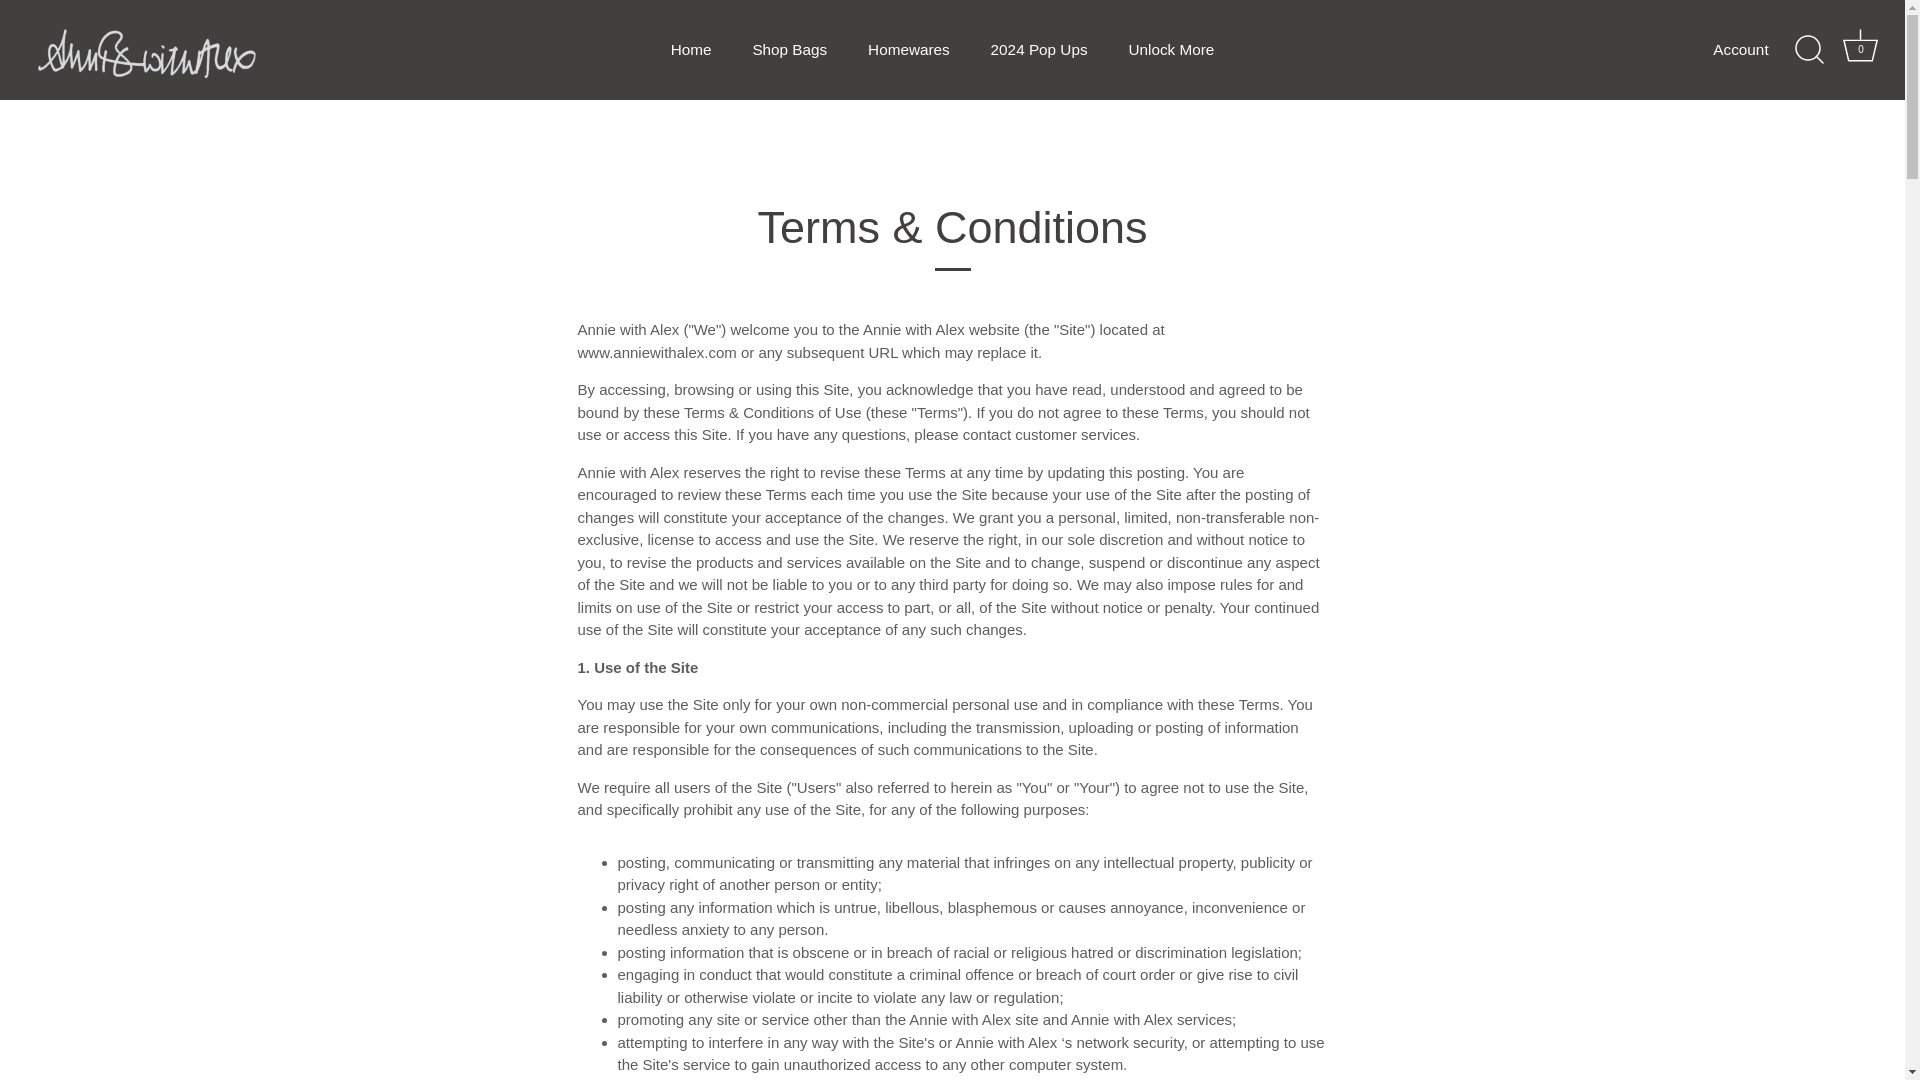 Image resolution: width=1920 pixels, height=1080 pixels. Describe the element at coordinates (1860, 45) in the screenshot. I see `Cart` at that location.